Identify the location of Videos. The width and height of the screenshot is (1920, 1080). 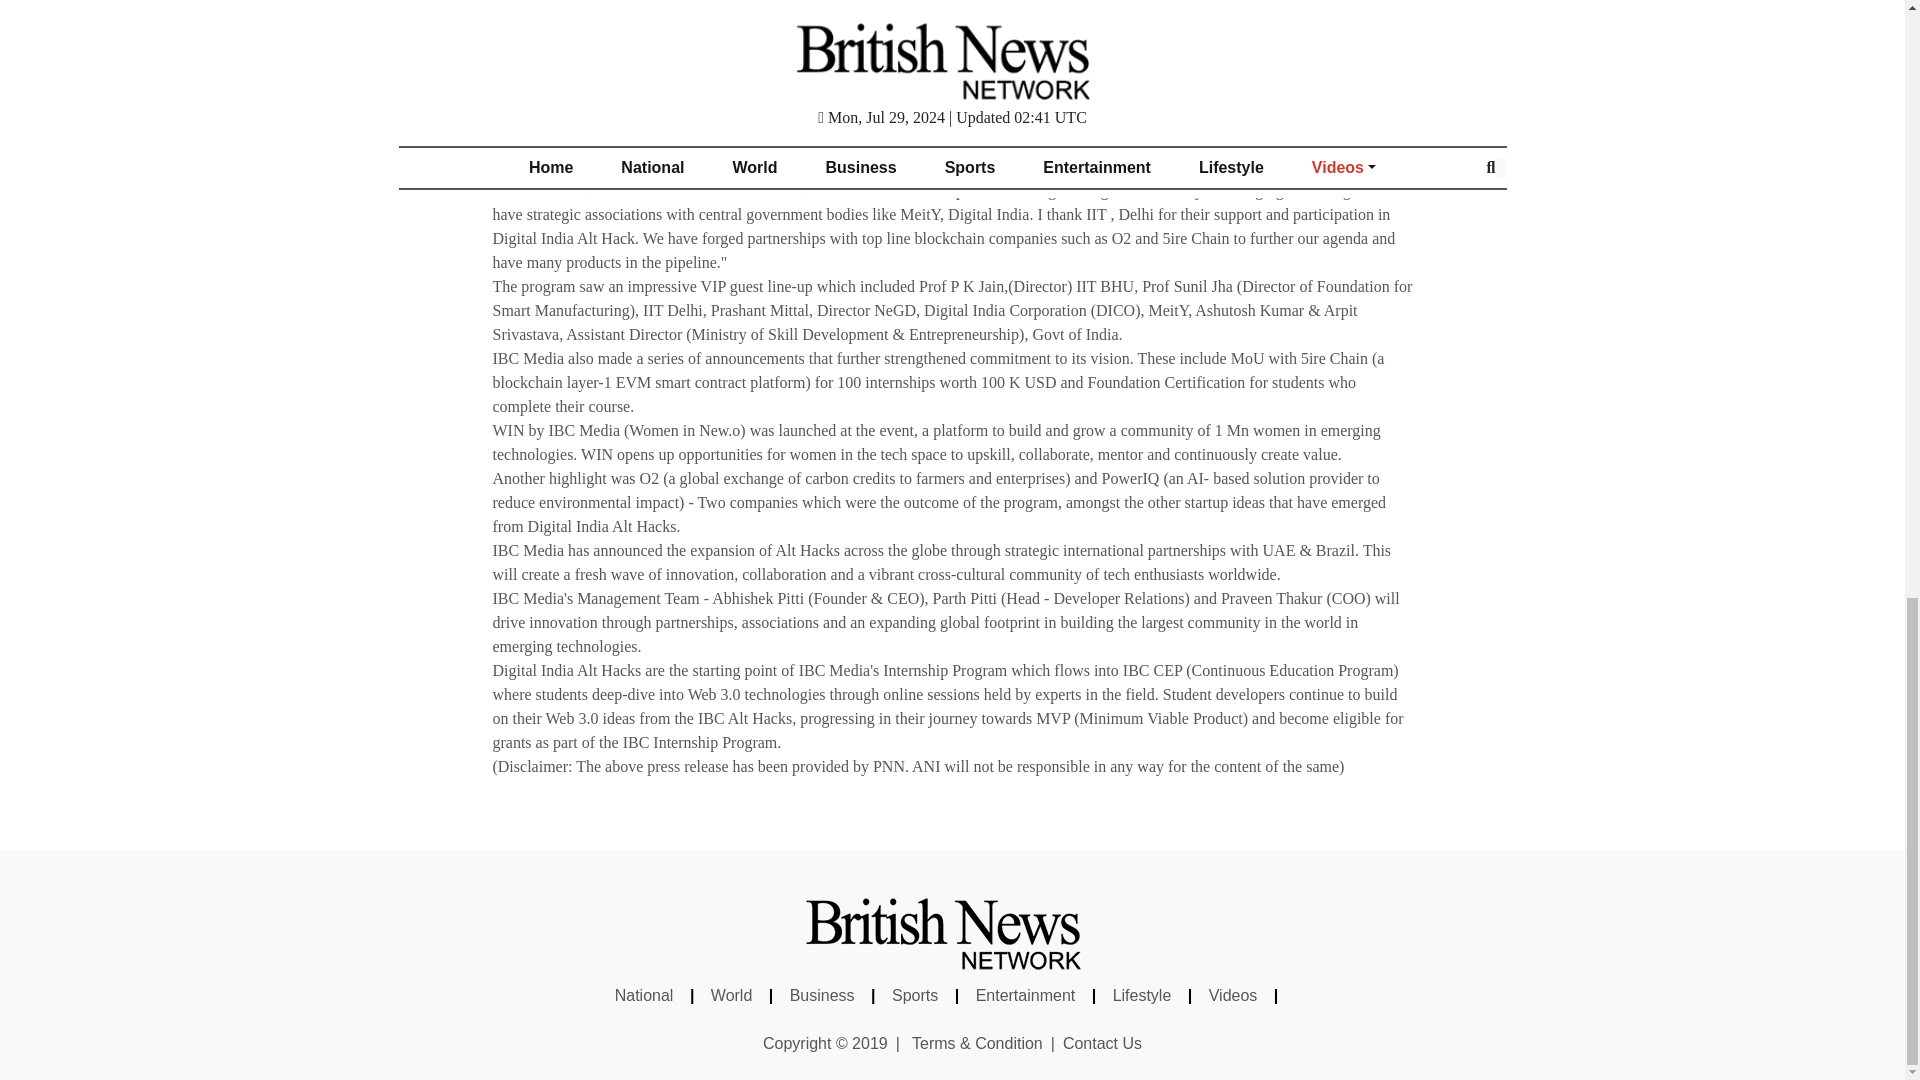
(1235, 996).